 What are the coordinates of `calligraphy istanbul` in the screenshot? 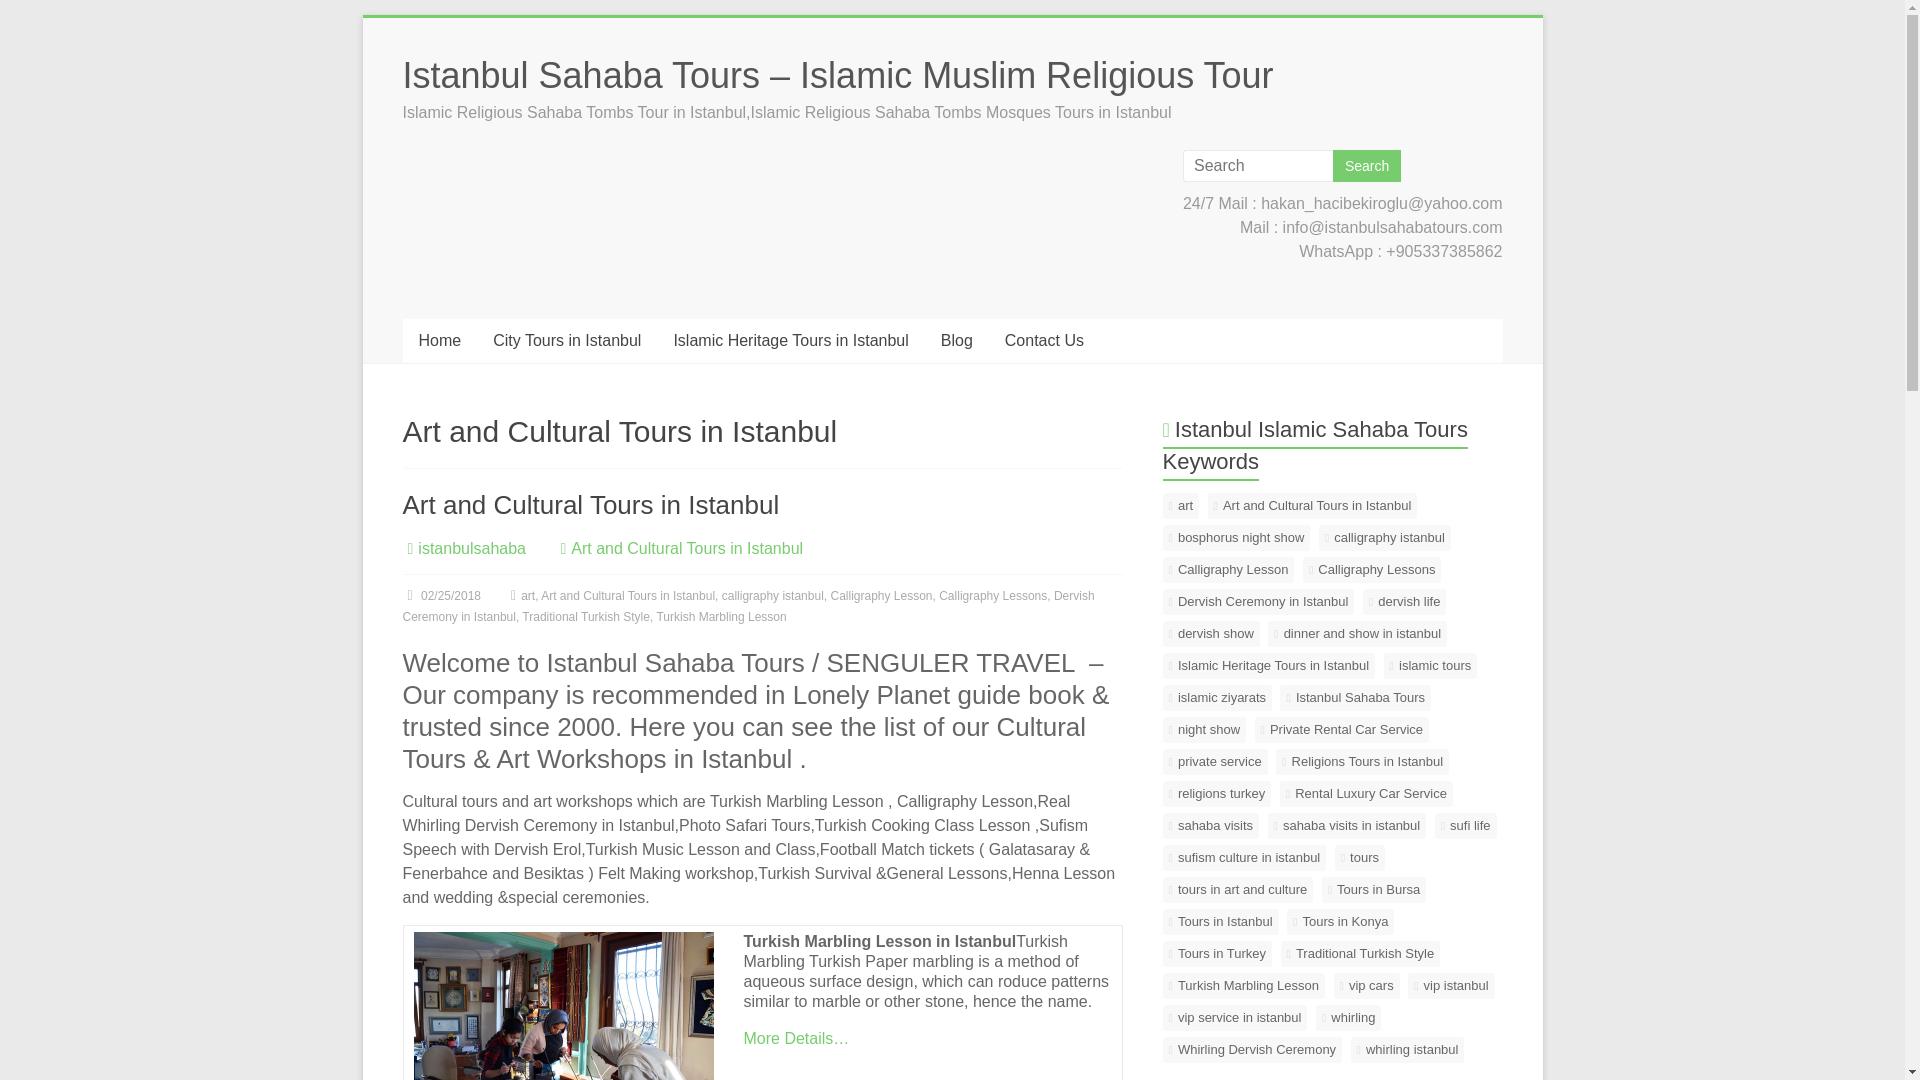 It's located at (772, 595).